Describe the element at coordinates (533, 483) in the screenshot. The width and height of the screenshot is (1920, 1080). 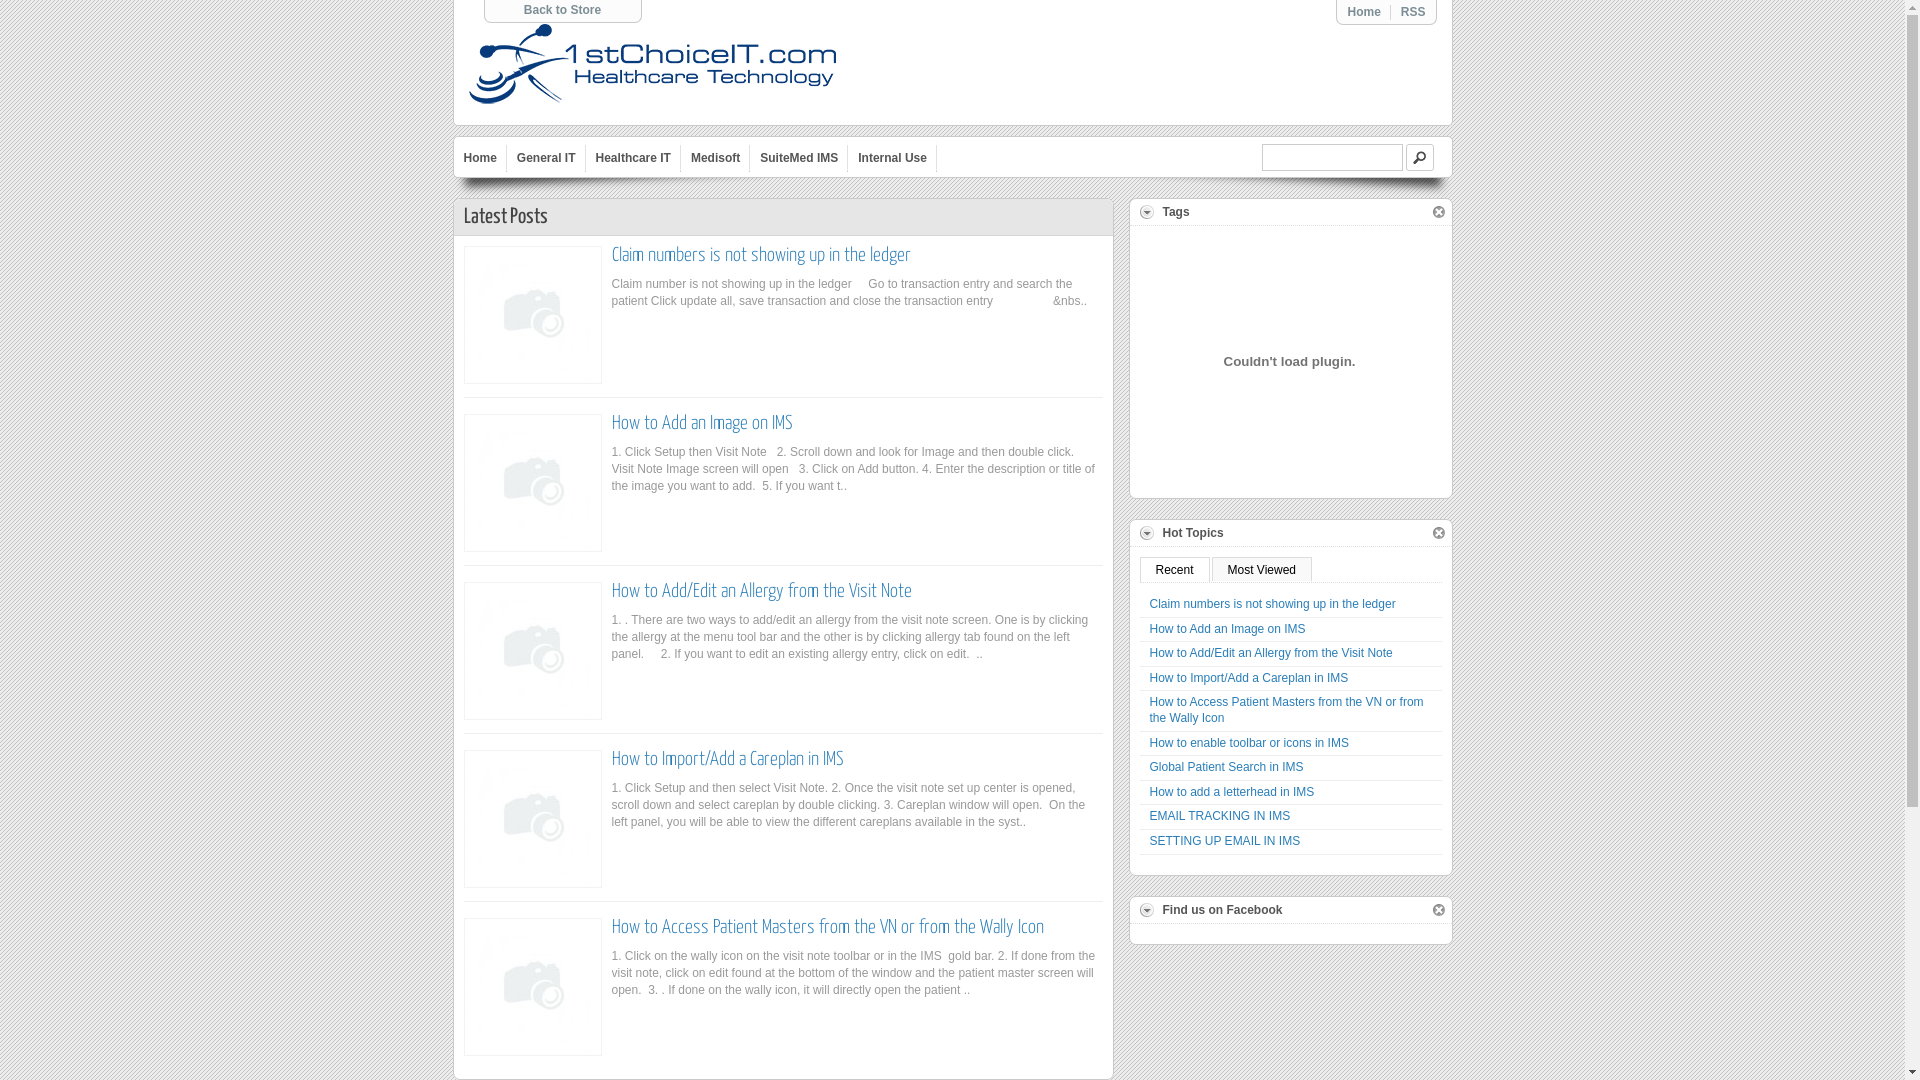
I see `How to Add an Image on IMS` at that location.